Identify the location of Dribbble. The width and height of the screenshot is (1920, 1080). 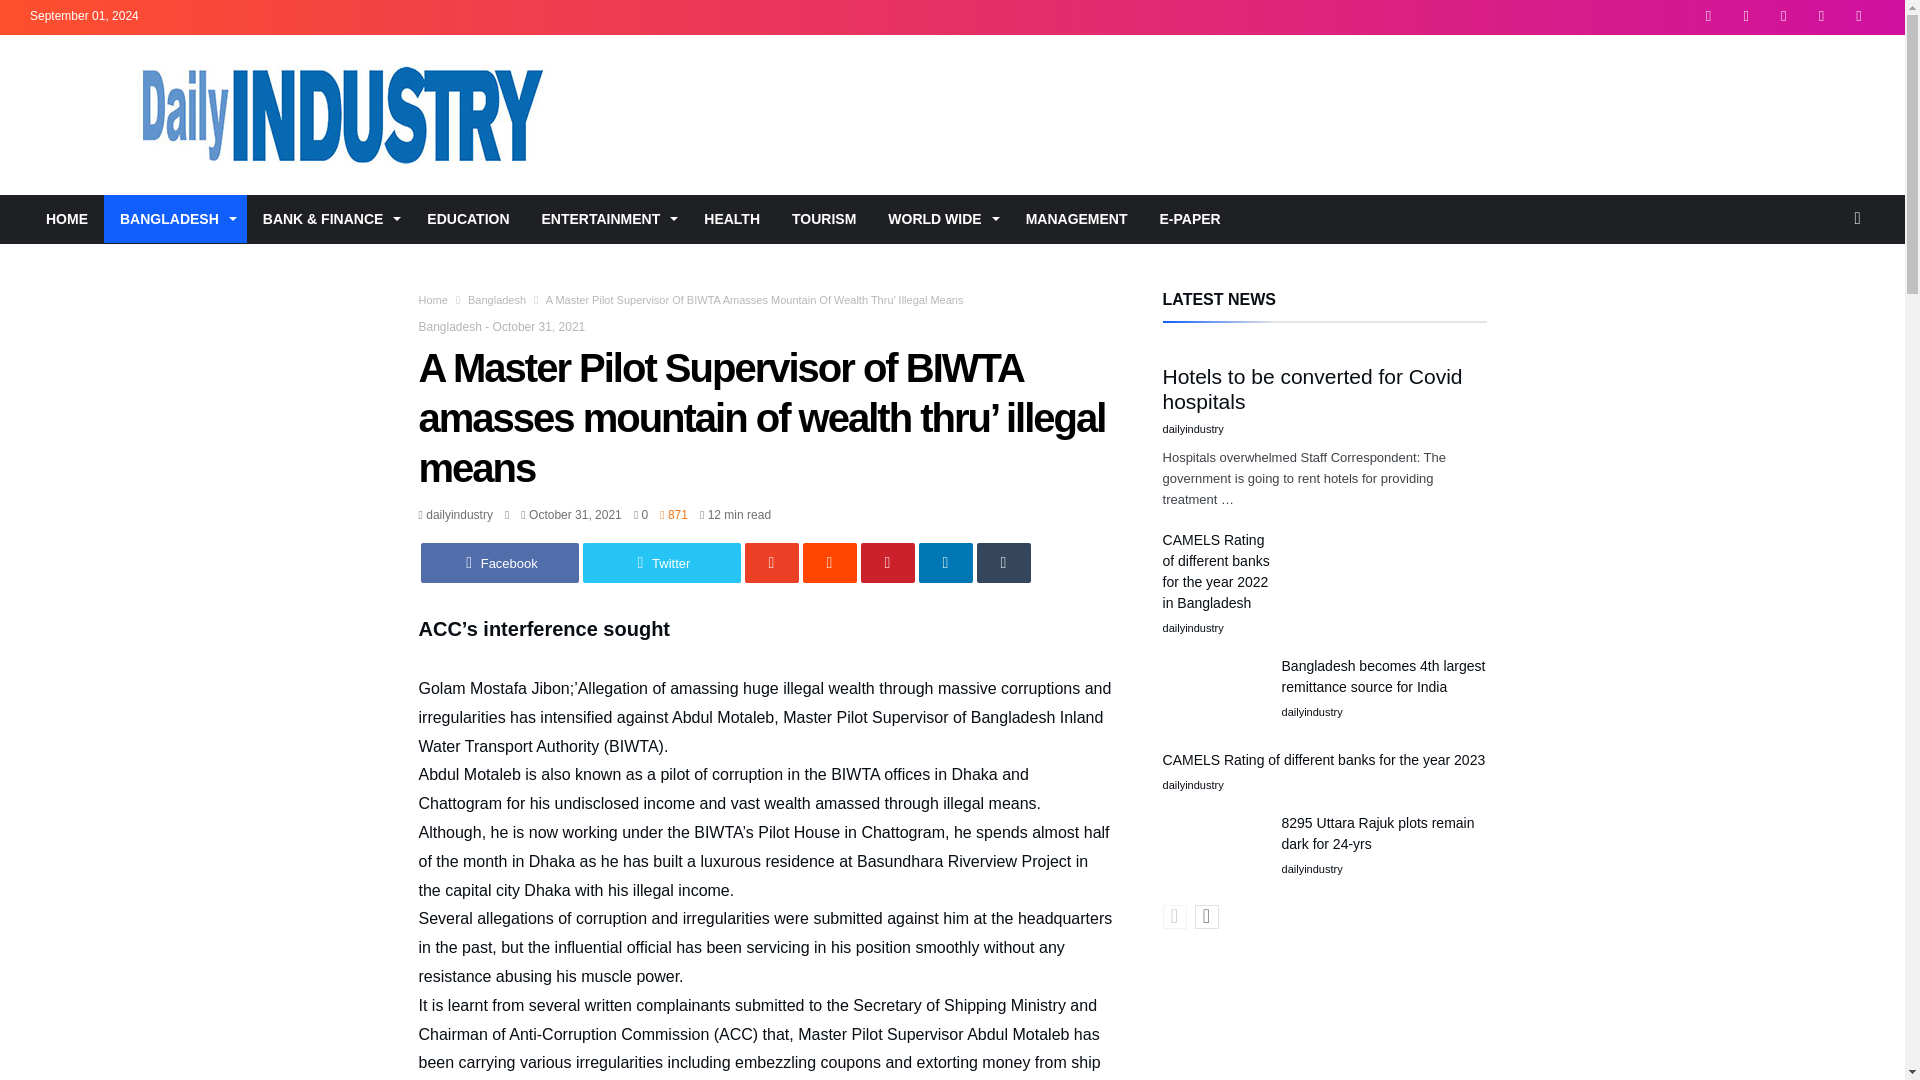
(1820, 17).